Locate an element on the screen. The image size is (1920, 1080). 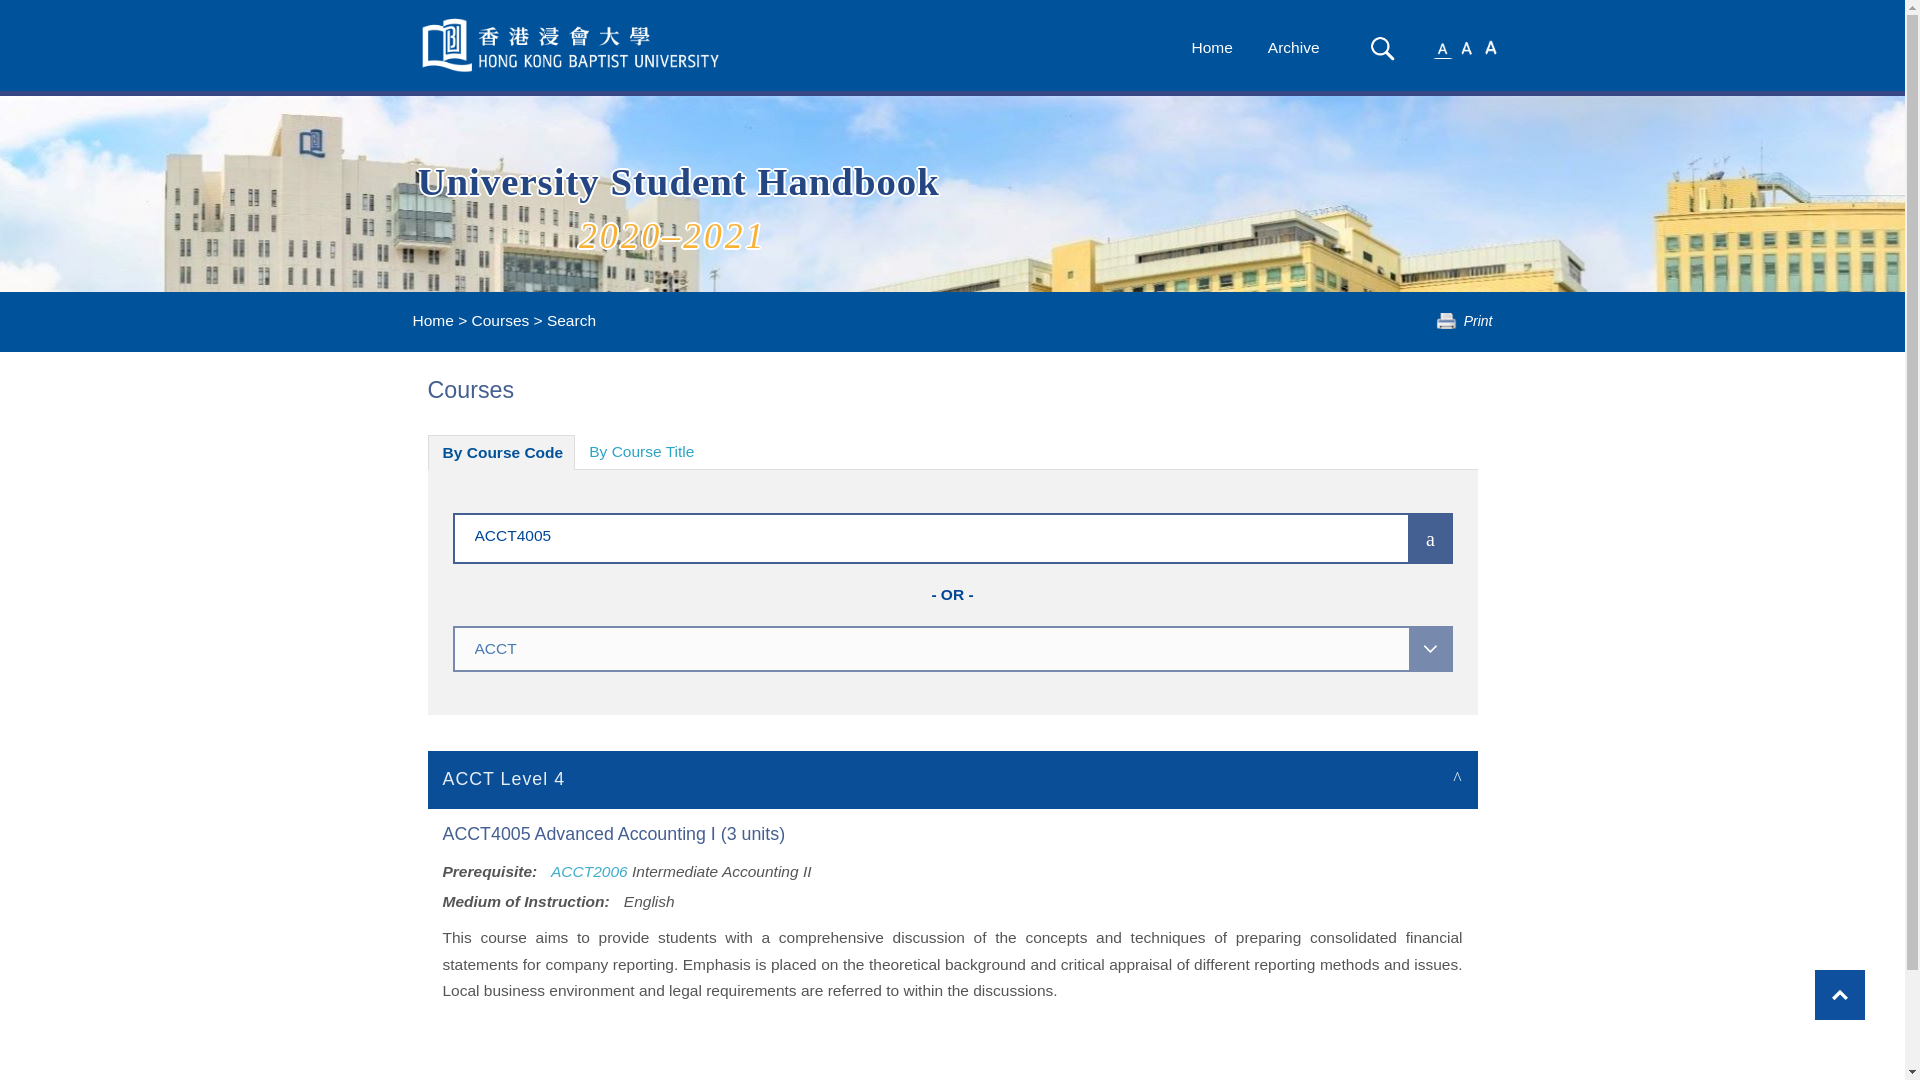
Scroll To Top is located at coordinates (1839, 994).